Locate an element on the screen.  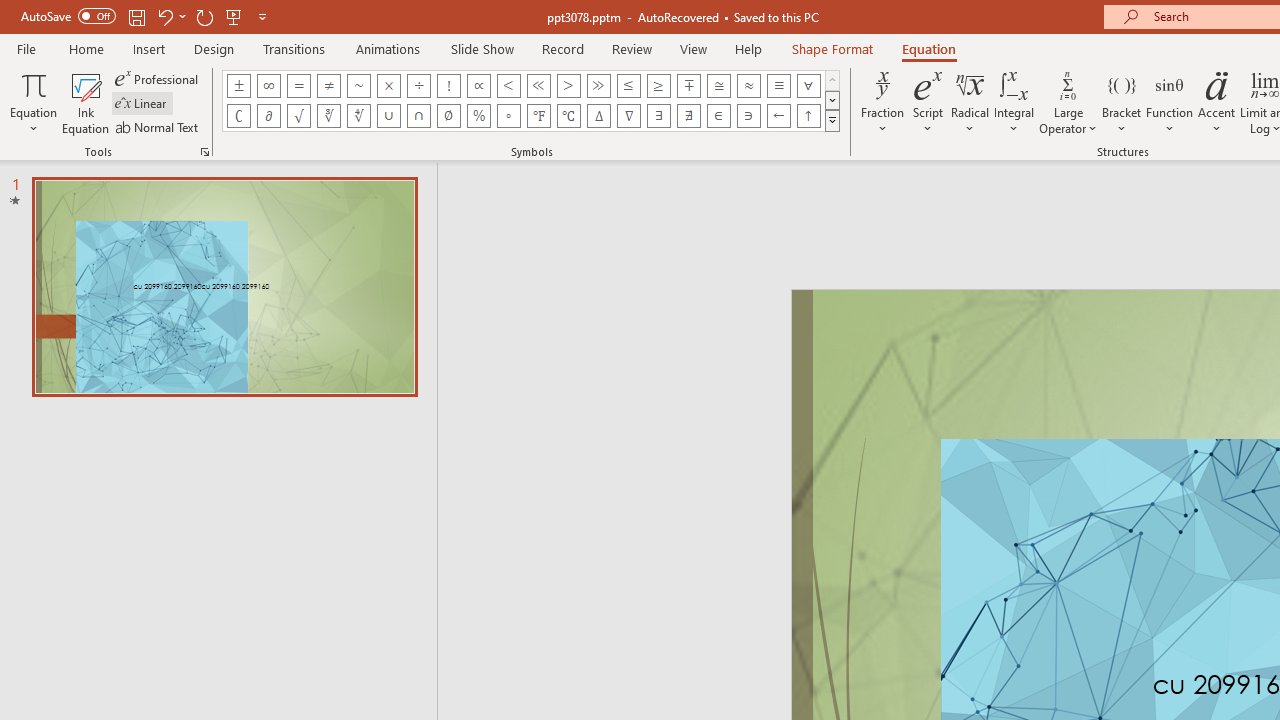
Equation Symbol Nabla is located at coordinates (628, 116).